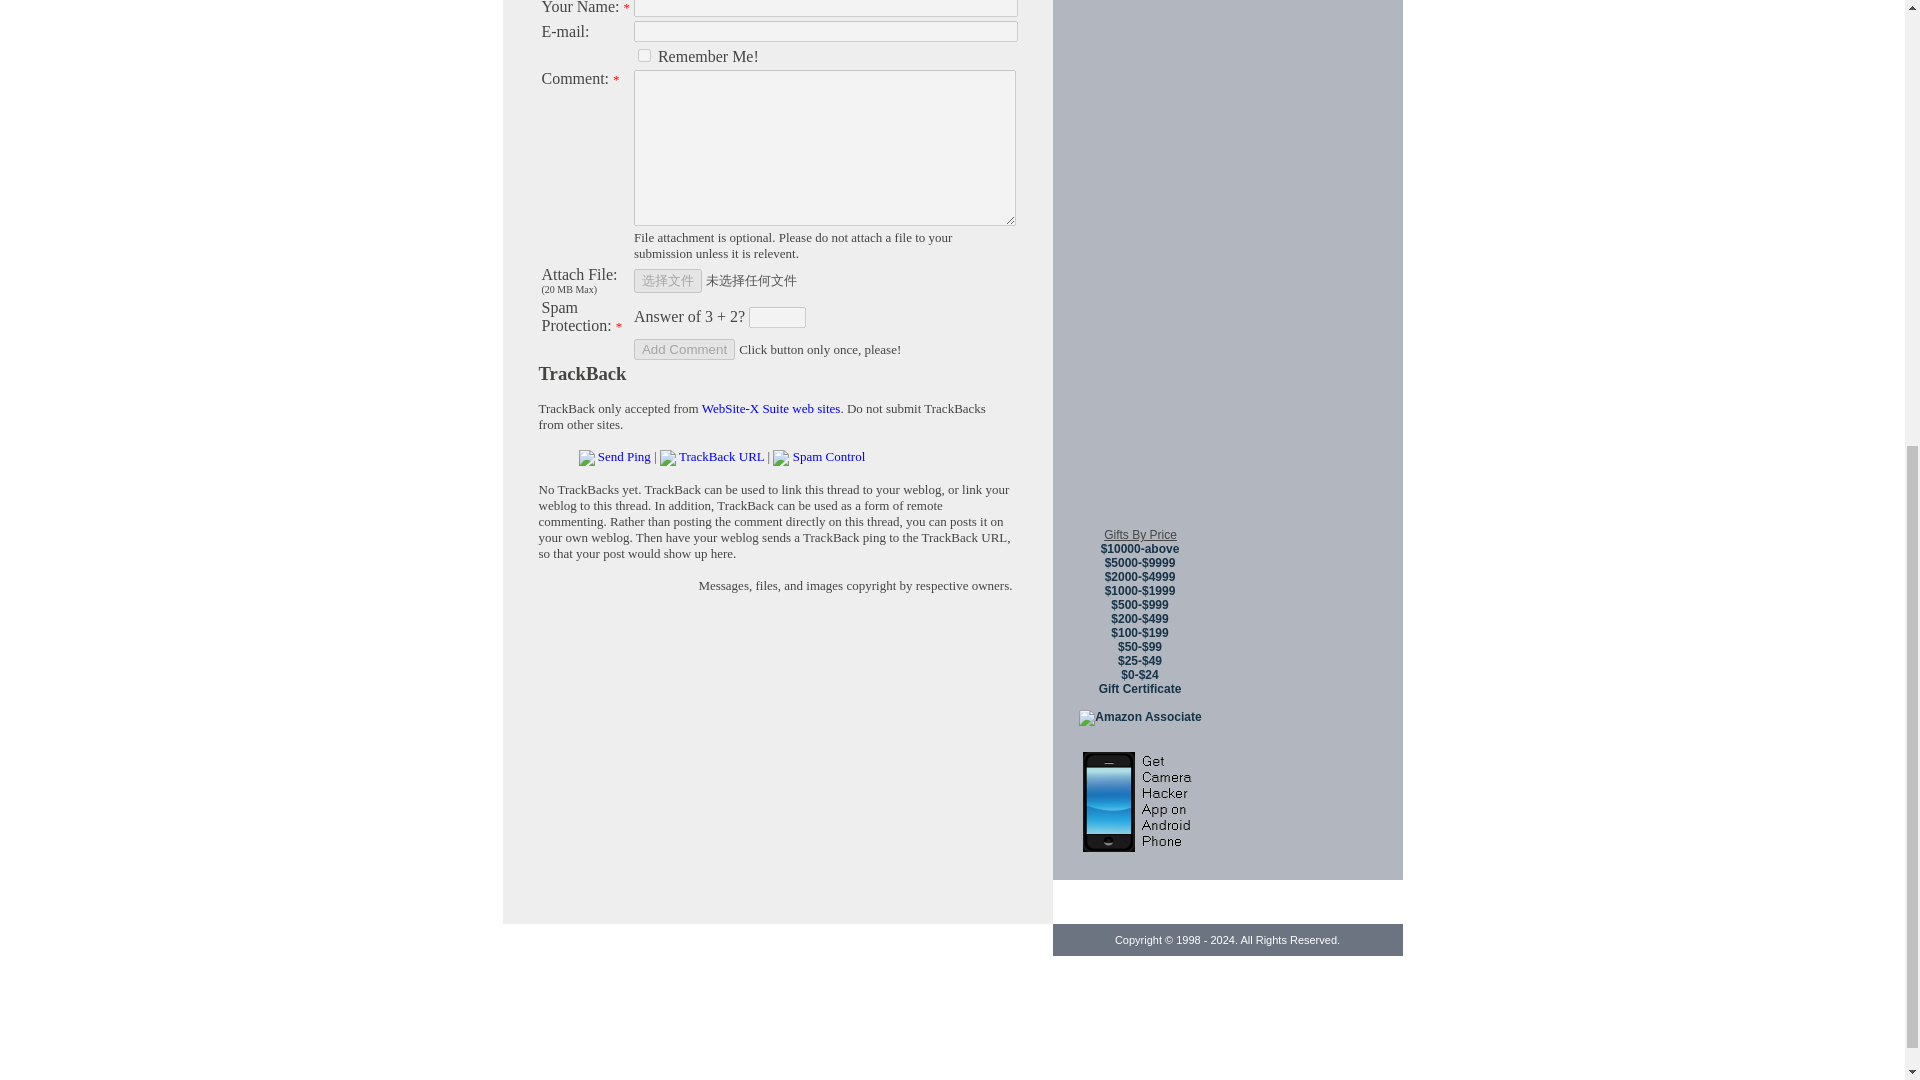  Describe the element at coordinates (581, 373) in the screenshot. I see `TrackBack` at that location.